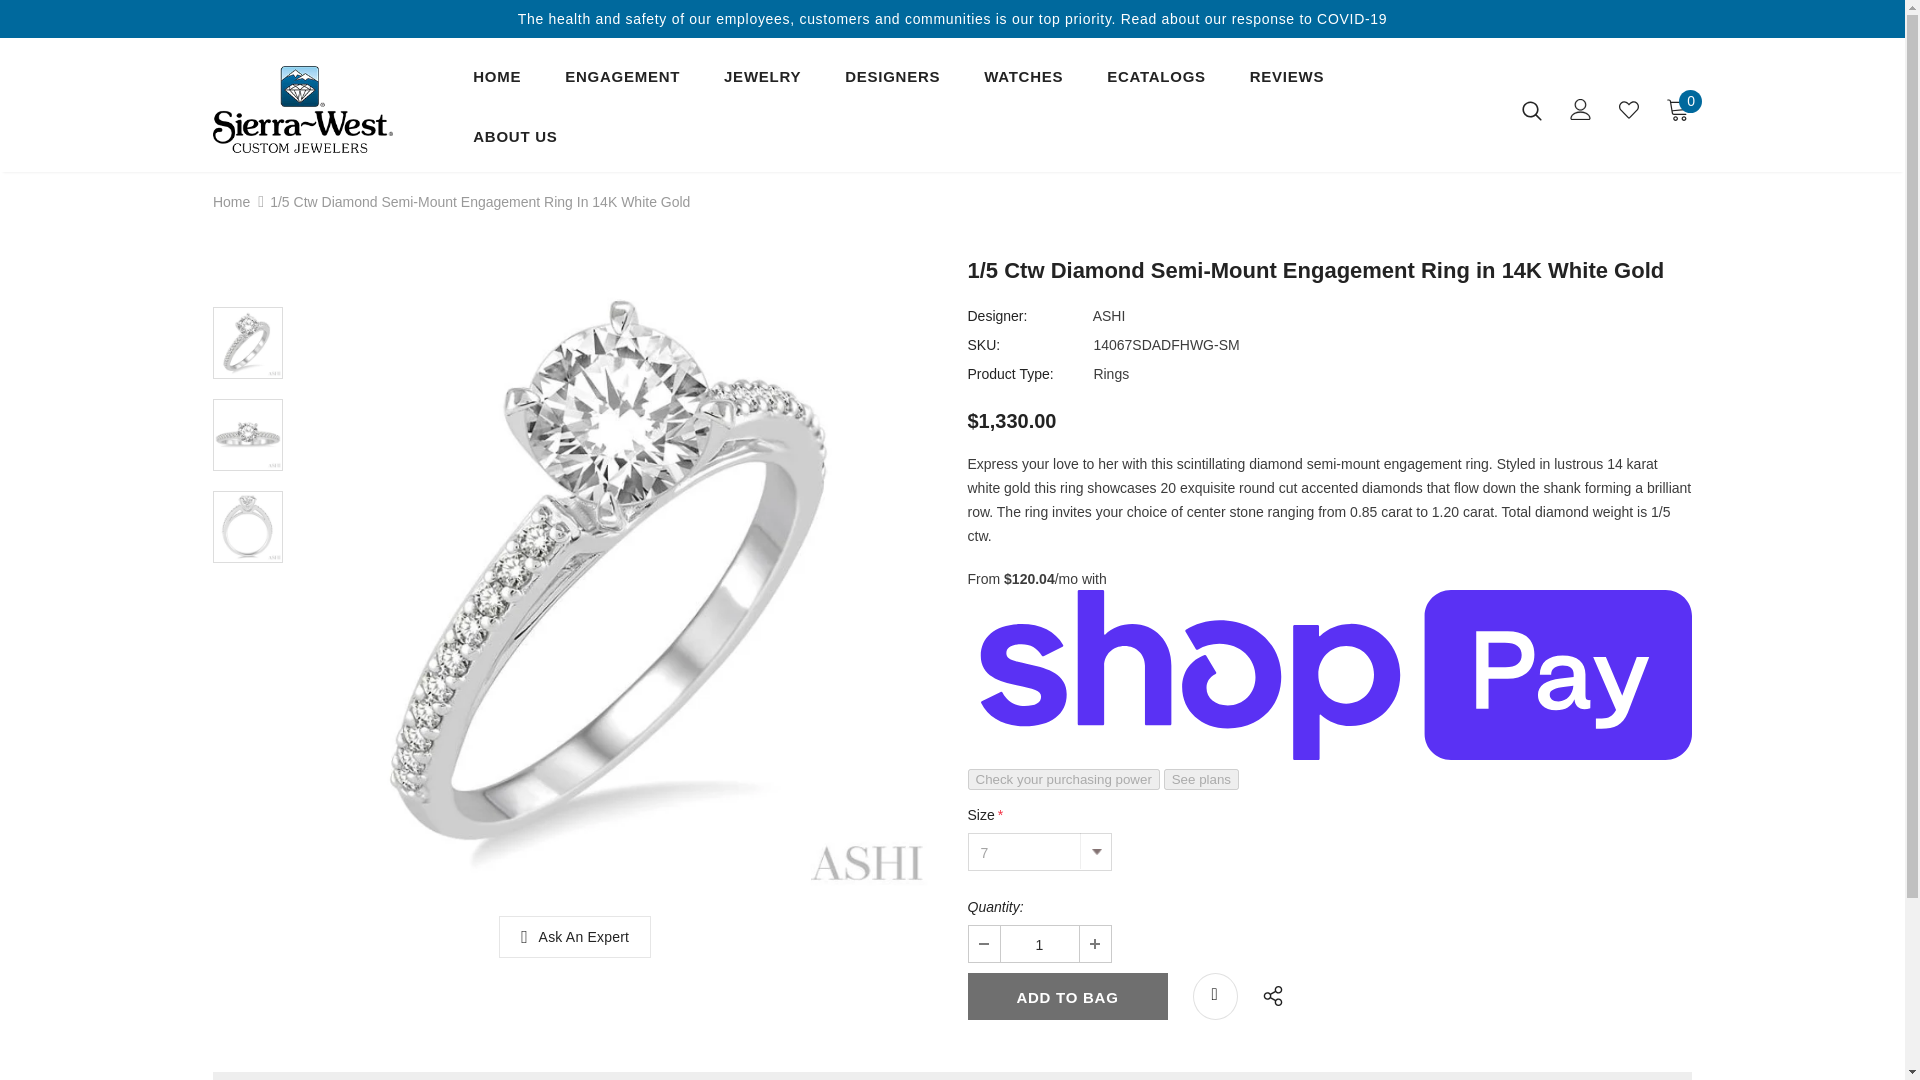  Describe the element at coordinates (1250, 19) in the screenshot. I see `our response` at that location.